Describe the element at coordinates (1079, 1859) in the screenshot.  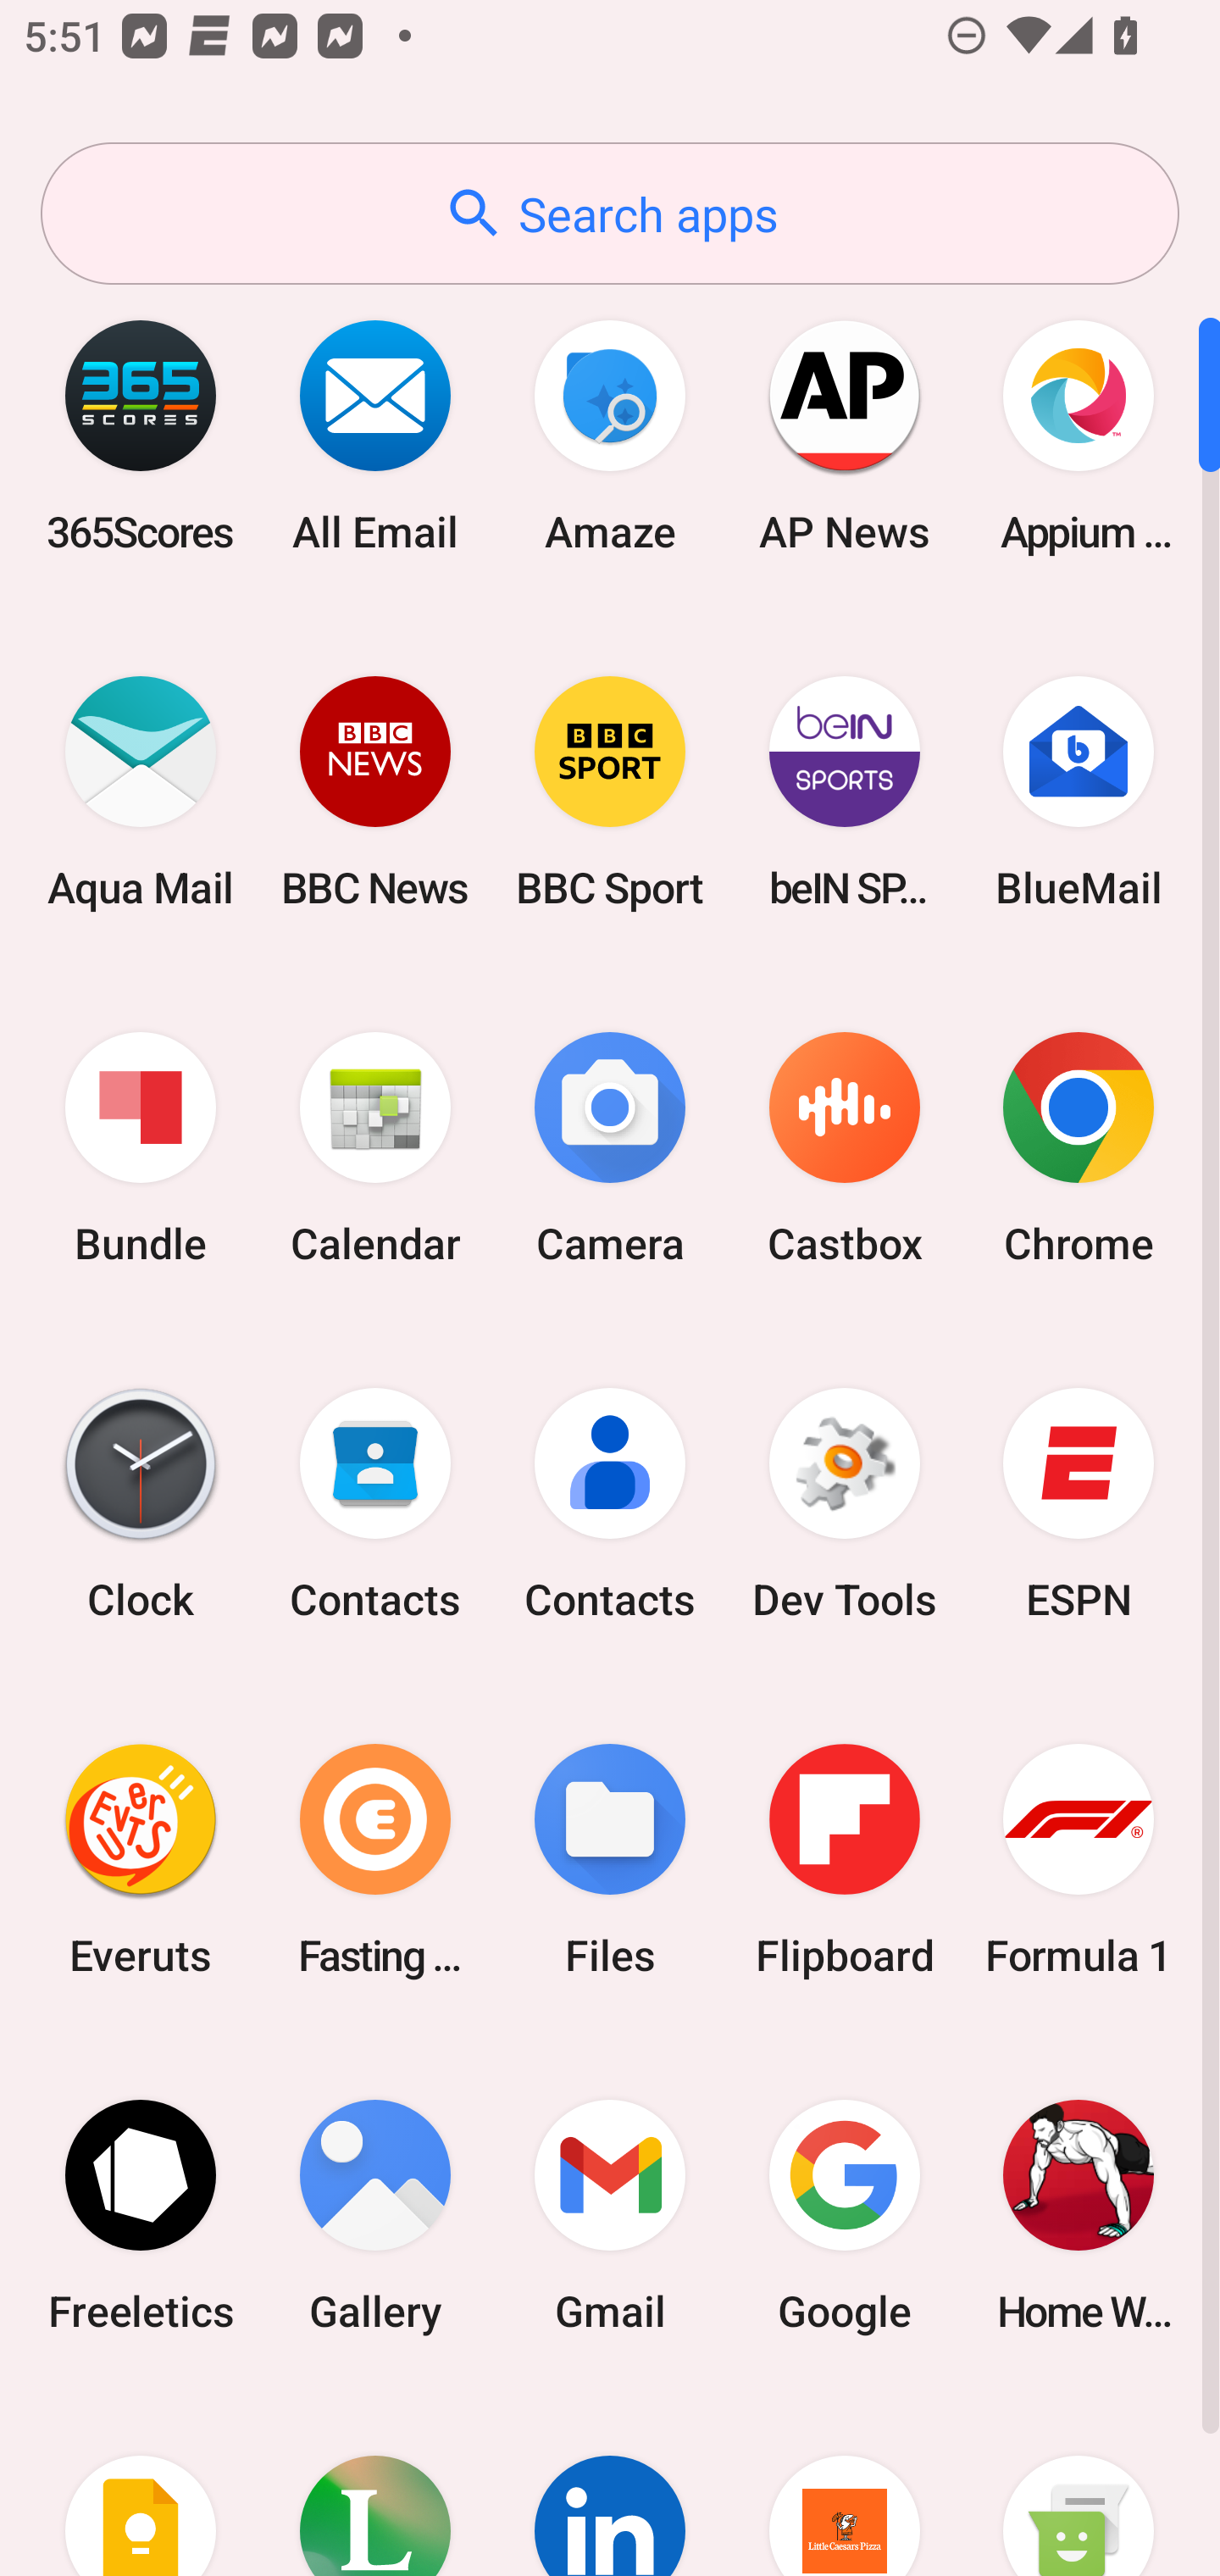
I see `Formula 1` at that location.